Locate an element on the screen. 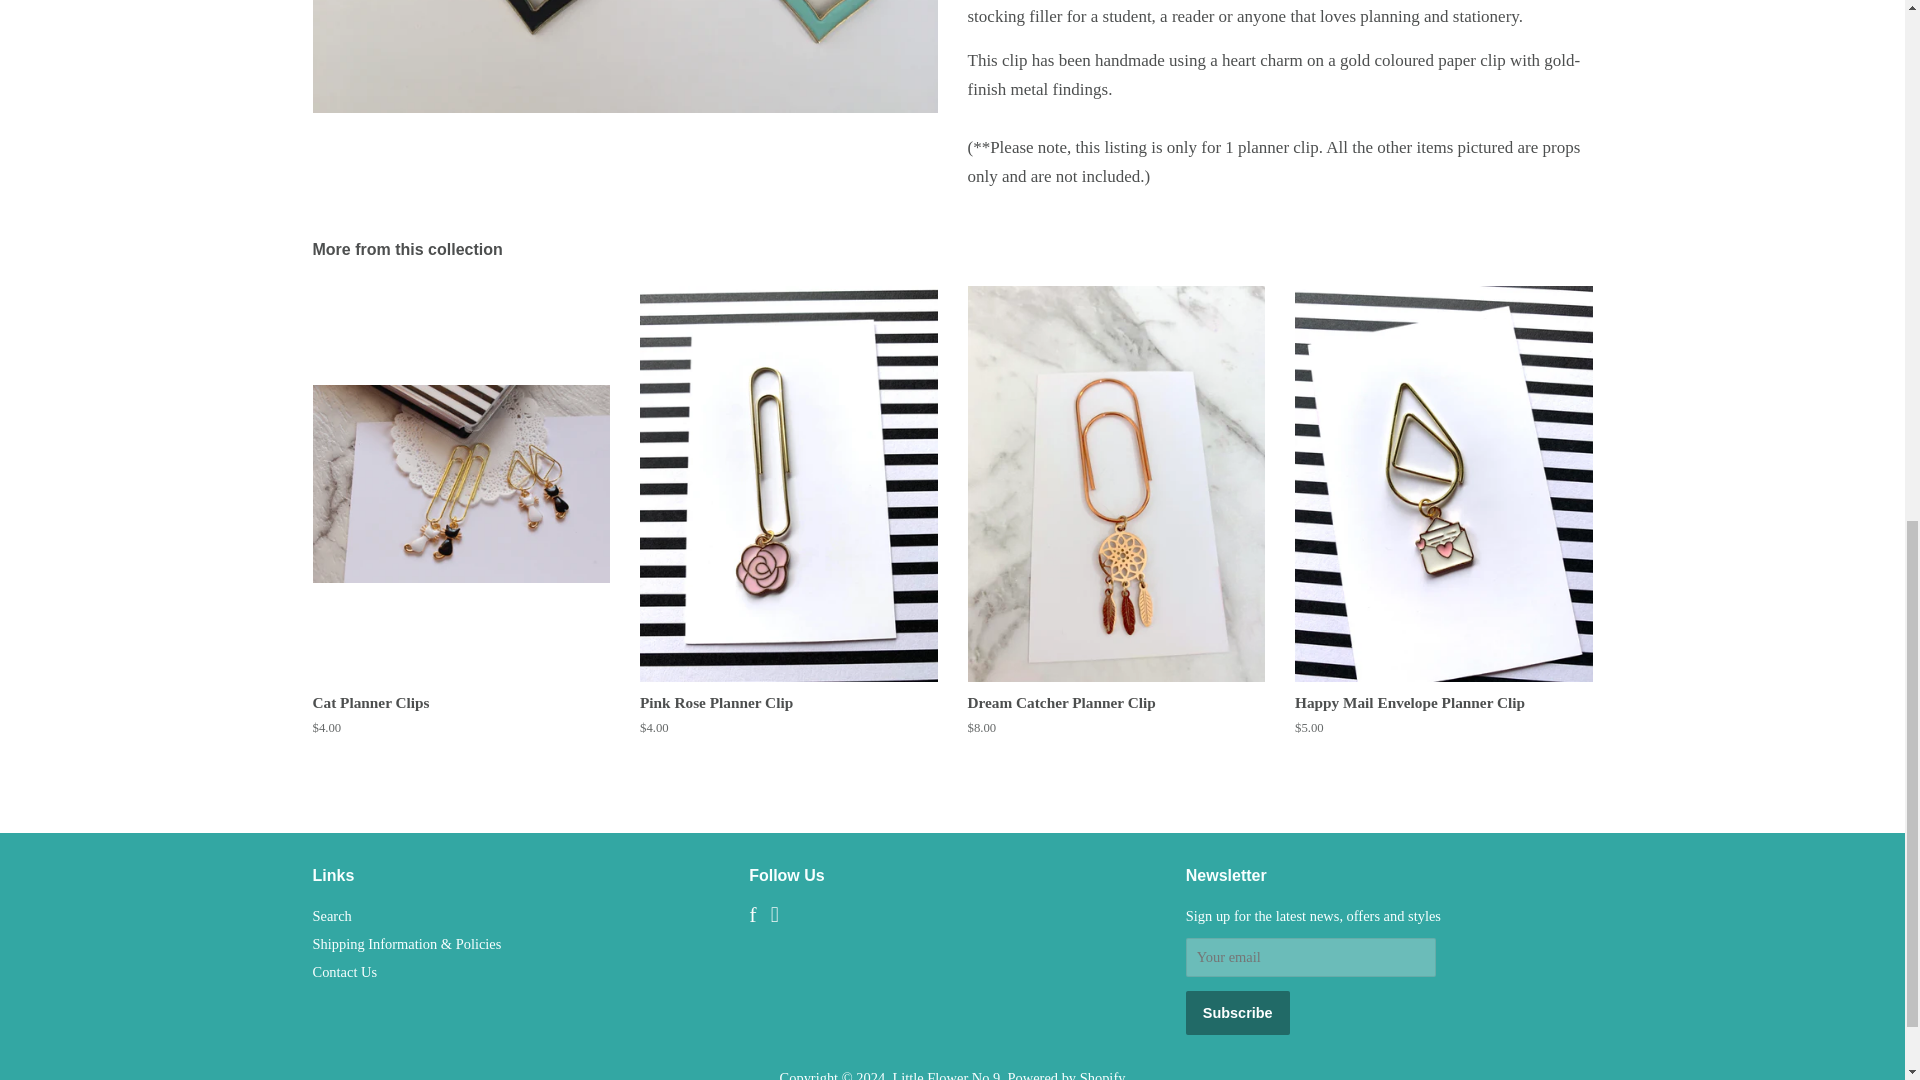 This screenshot has width=1920, height=1080. Subscribe is located at coordinates (1238, 1012).